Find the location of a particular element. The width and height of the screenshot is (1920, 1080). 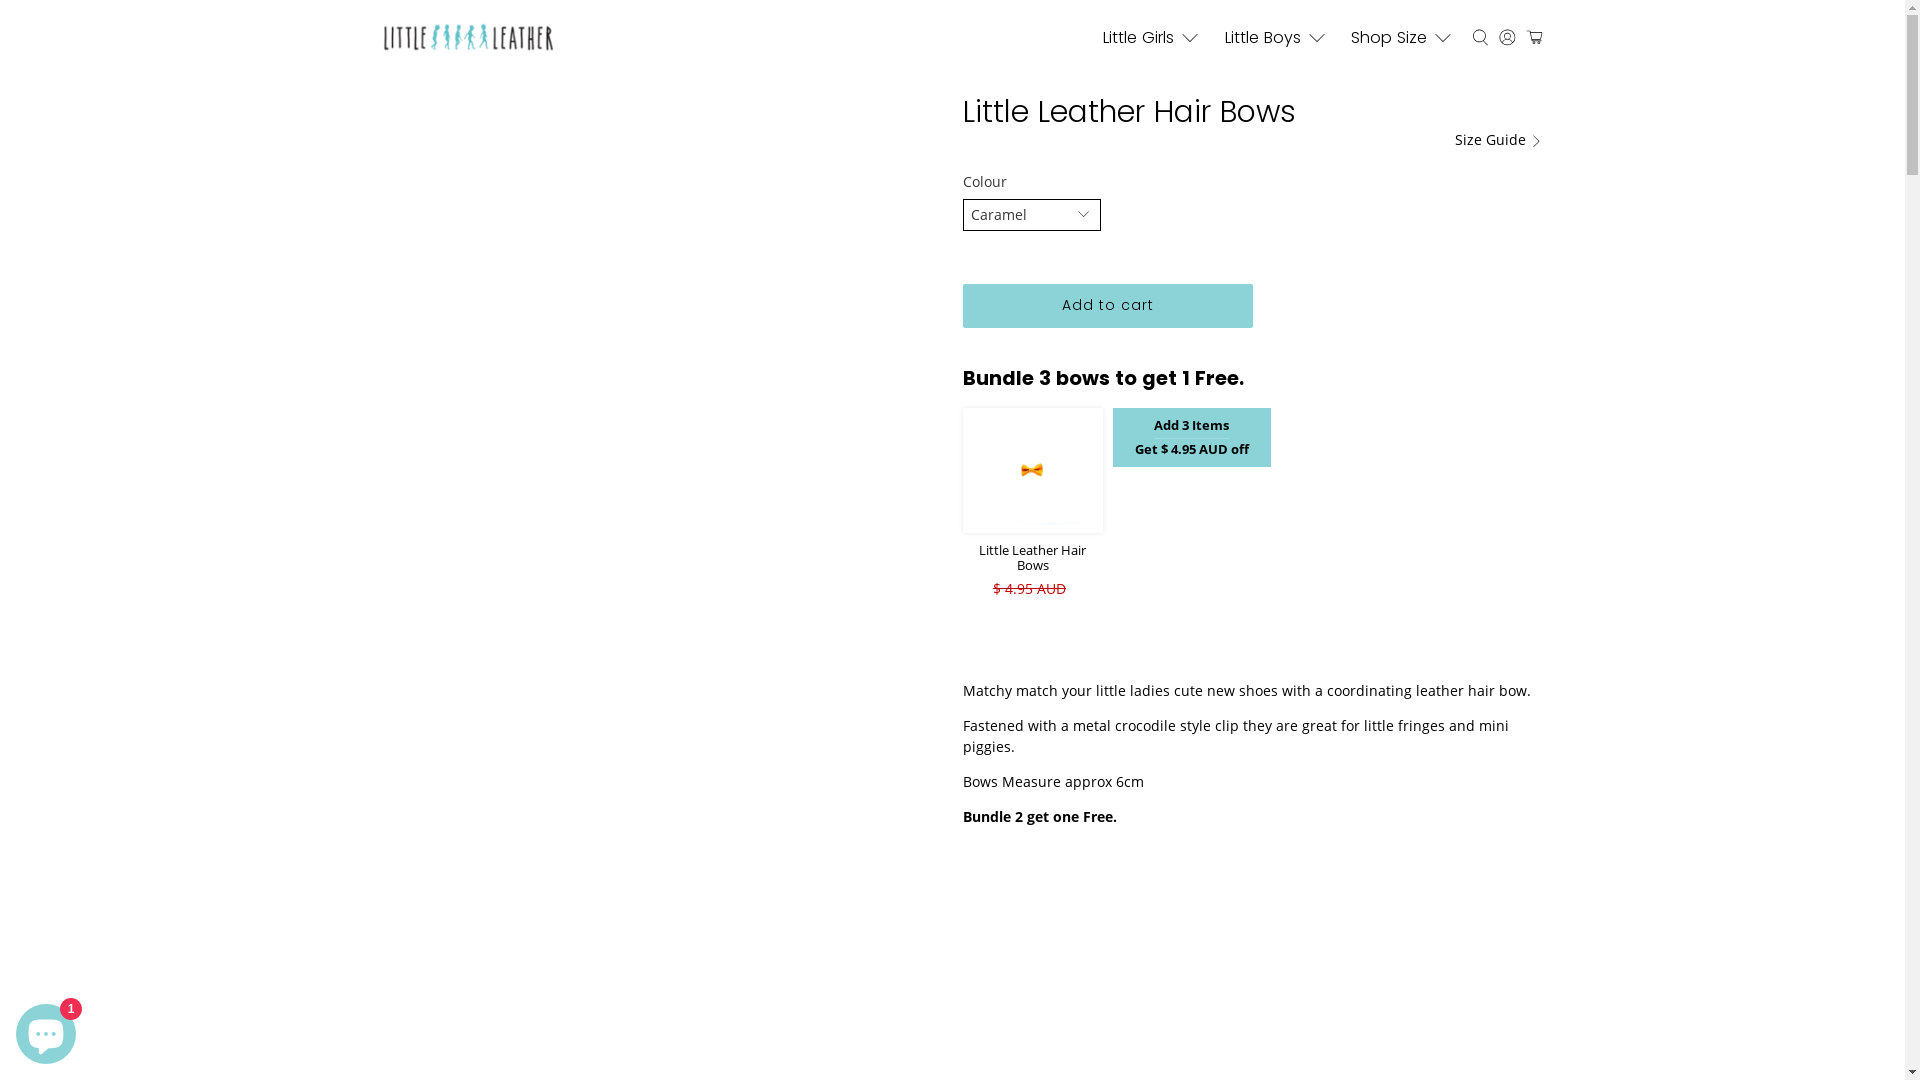

Shopify online store chat is located at coordinates (46, 1030).